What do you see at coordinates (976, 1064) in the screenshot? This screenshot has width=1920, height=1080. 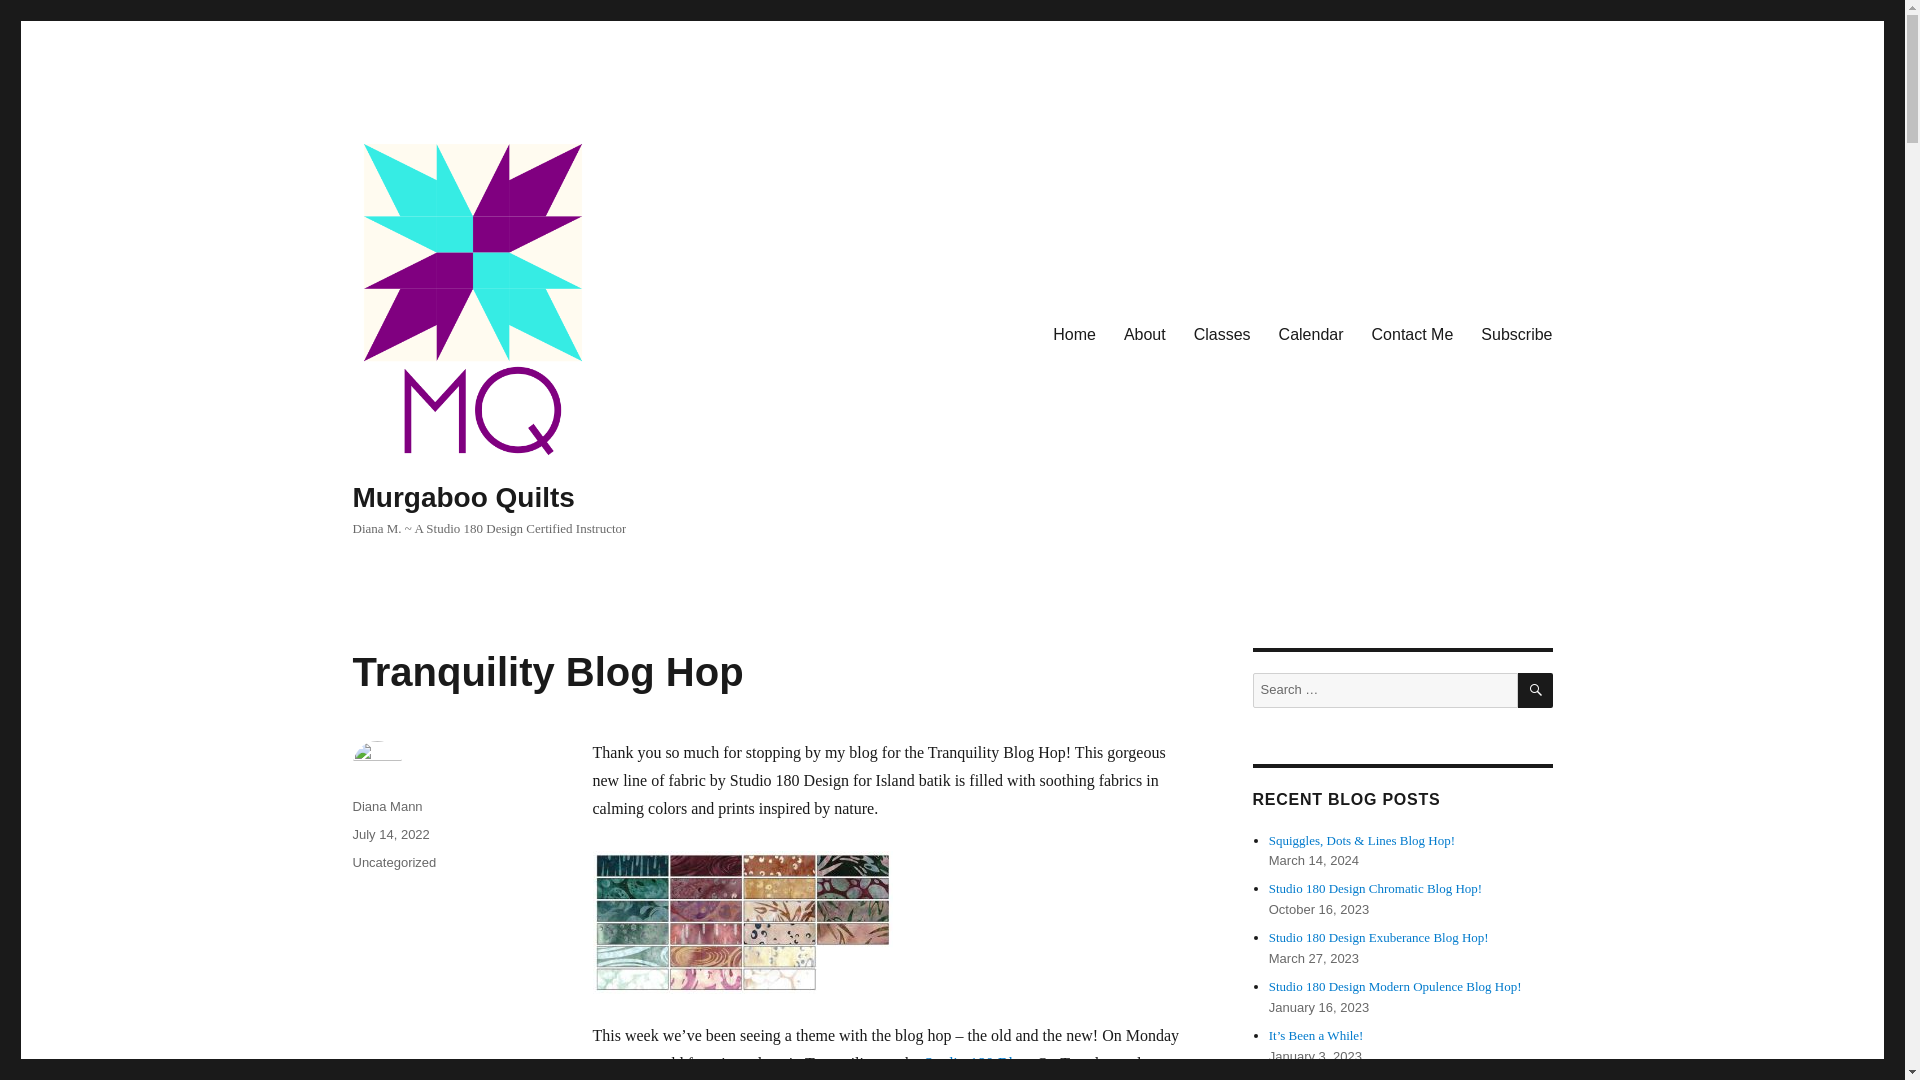 I see `Studio 180 Blog` at bounding box center [976, 1064].